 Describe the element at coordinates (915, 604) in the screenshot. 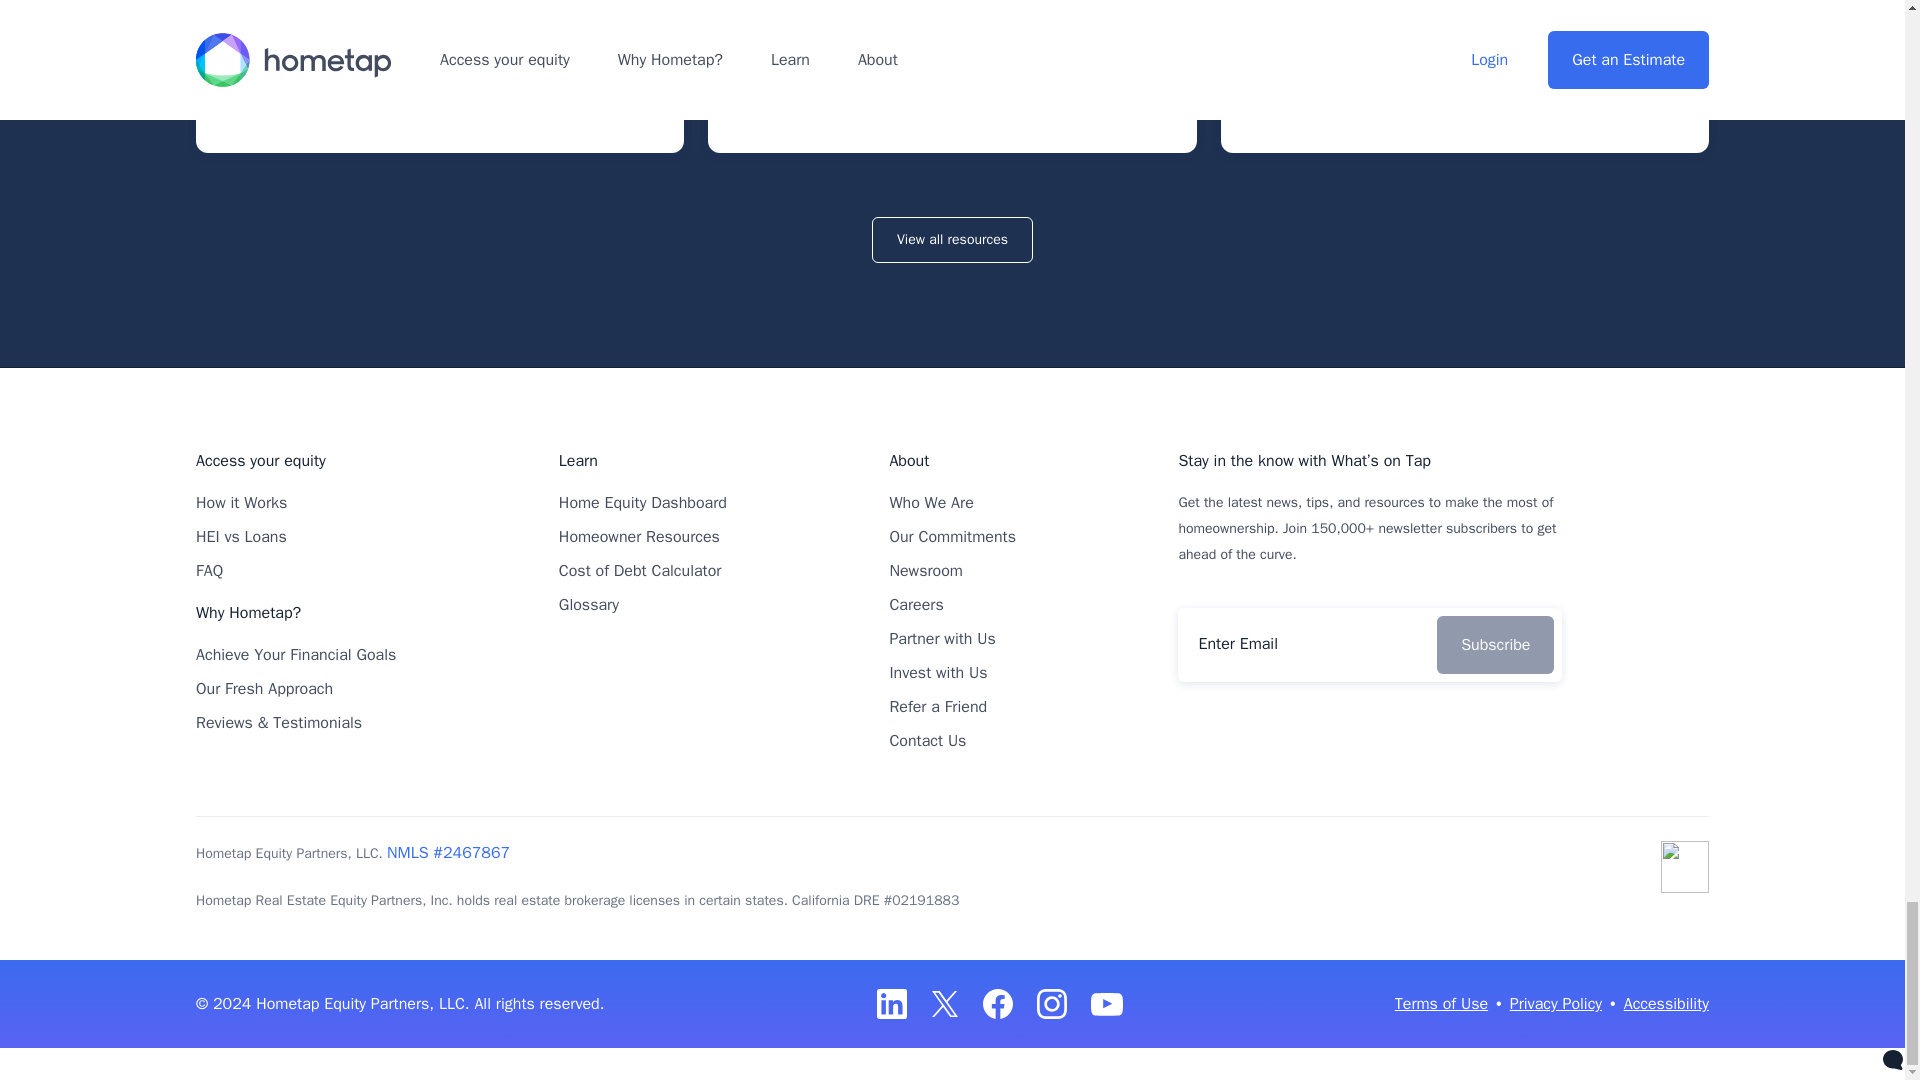

I see `Careers` at that location.